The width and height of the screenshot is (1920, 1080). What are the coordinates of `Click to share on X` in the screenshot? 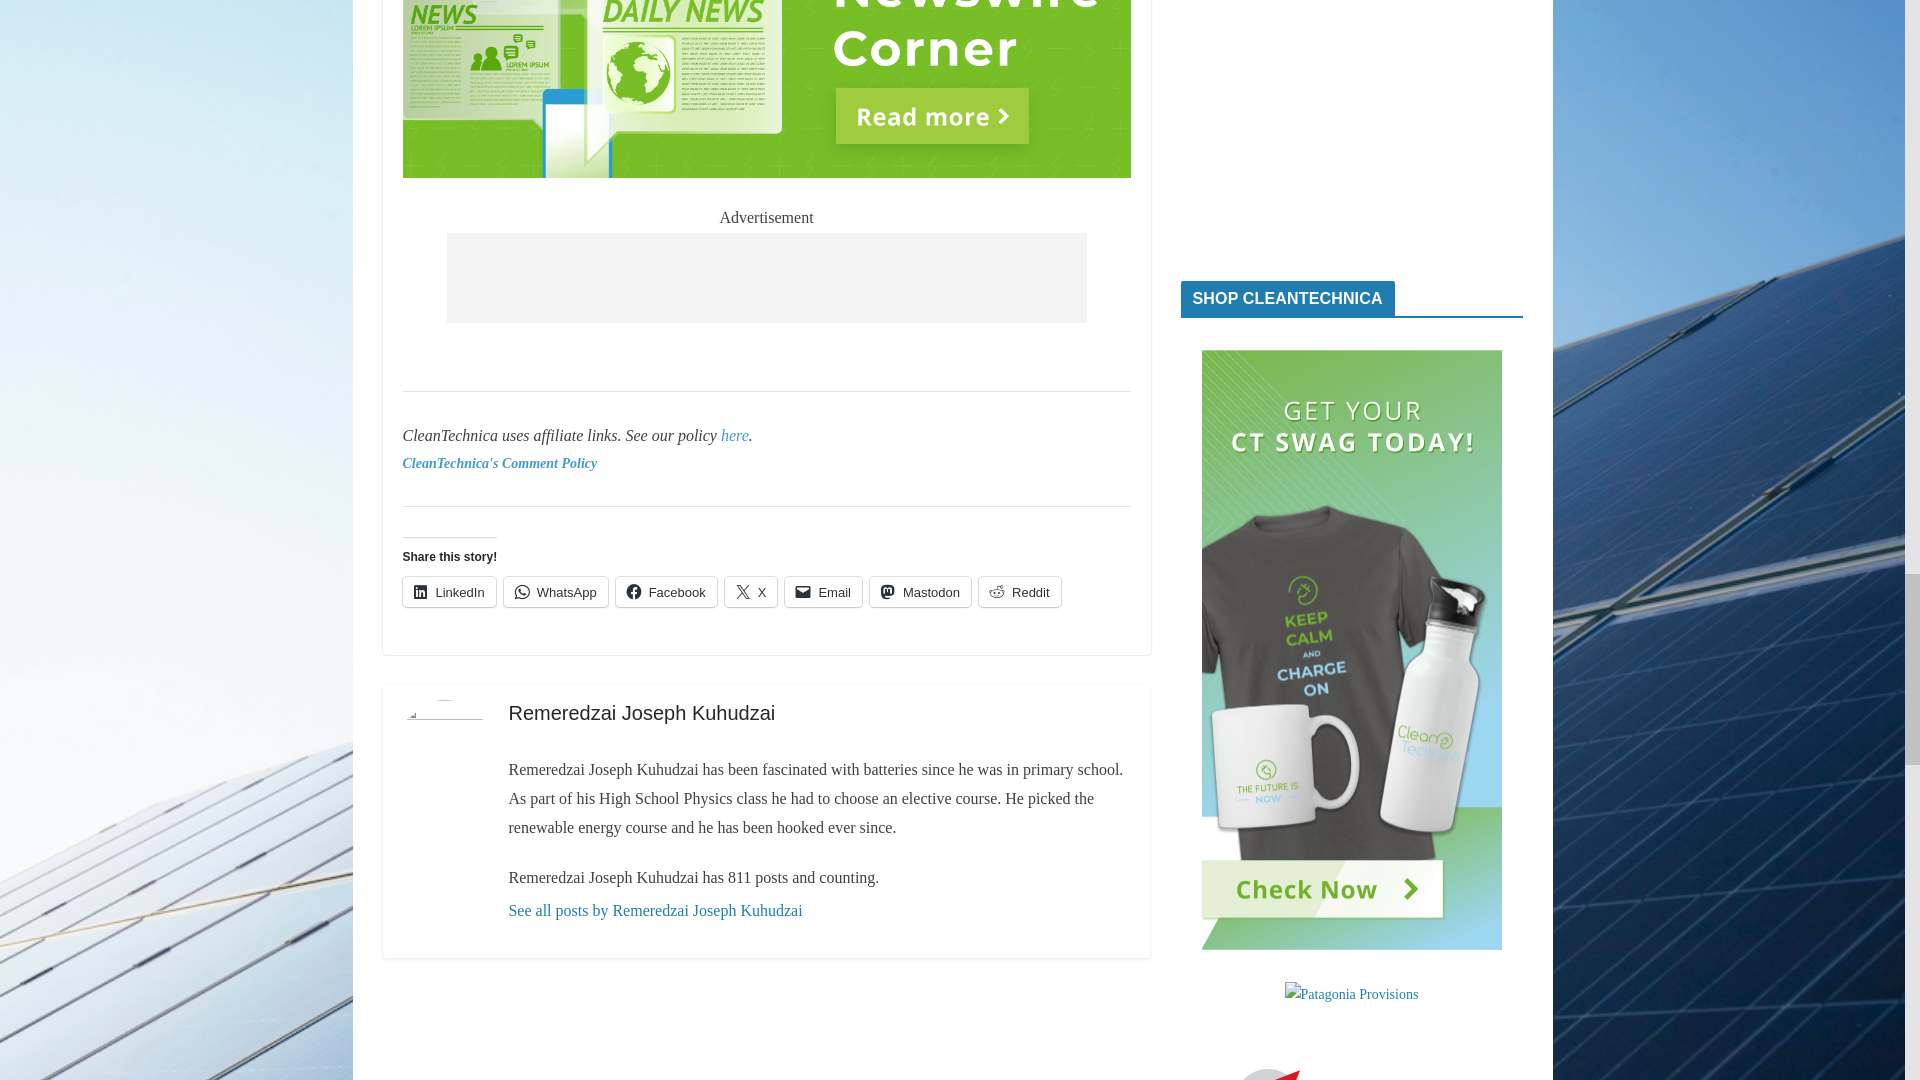 It's located at (751, 591).